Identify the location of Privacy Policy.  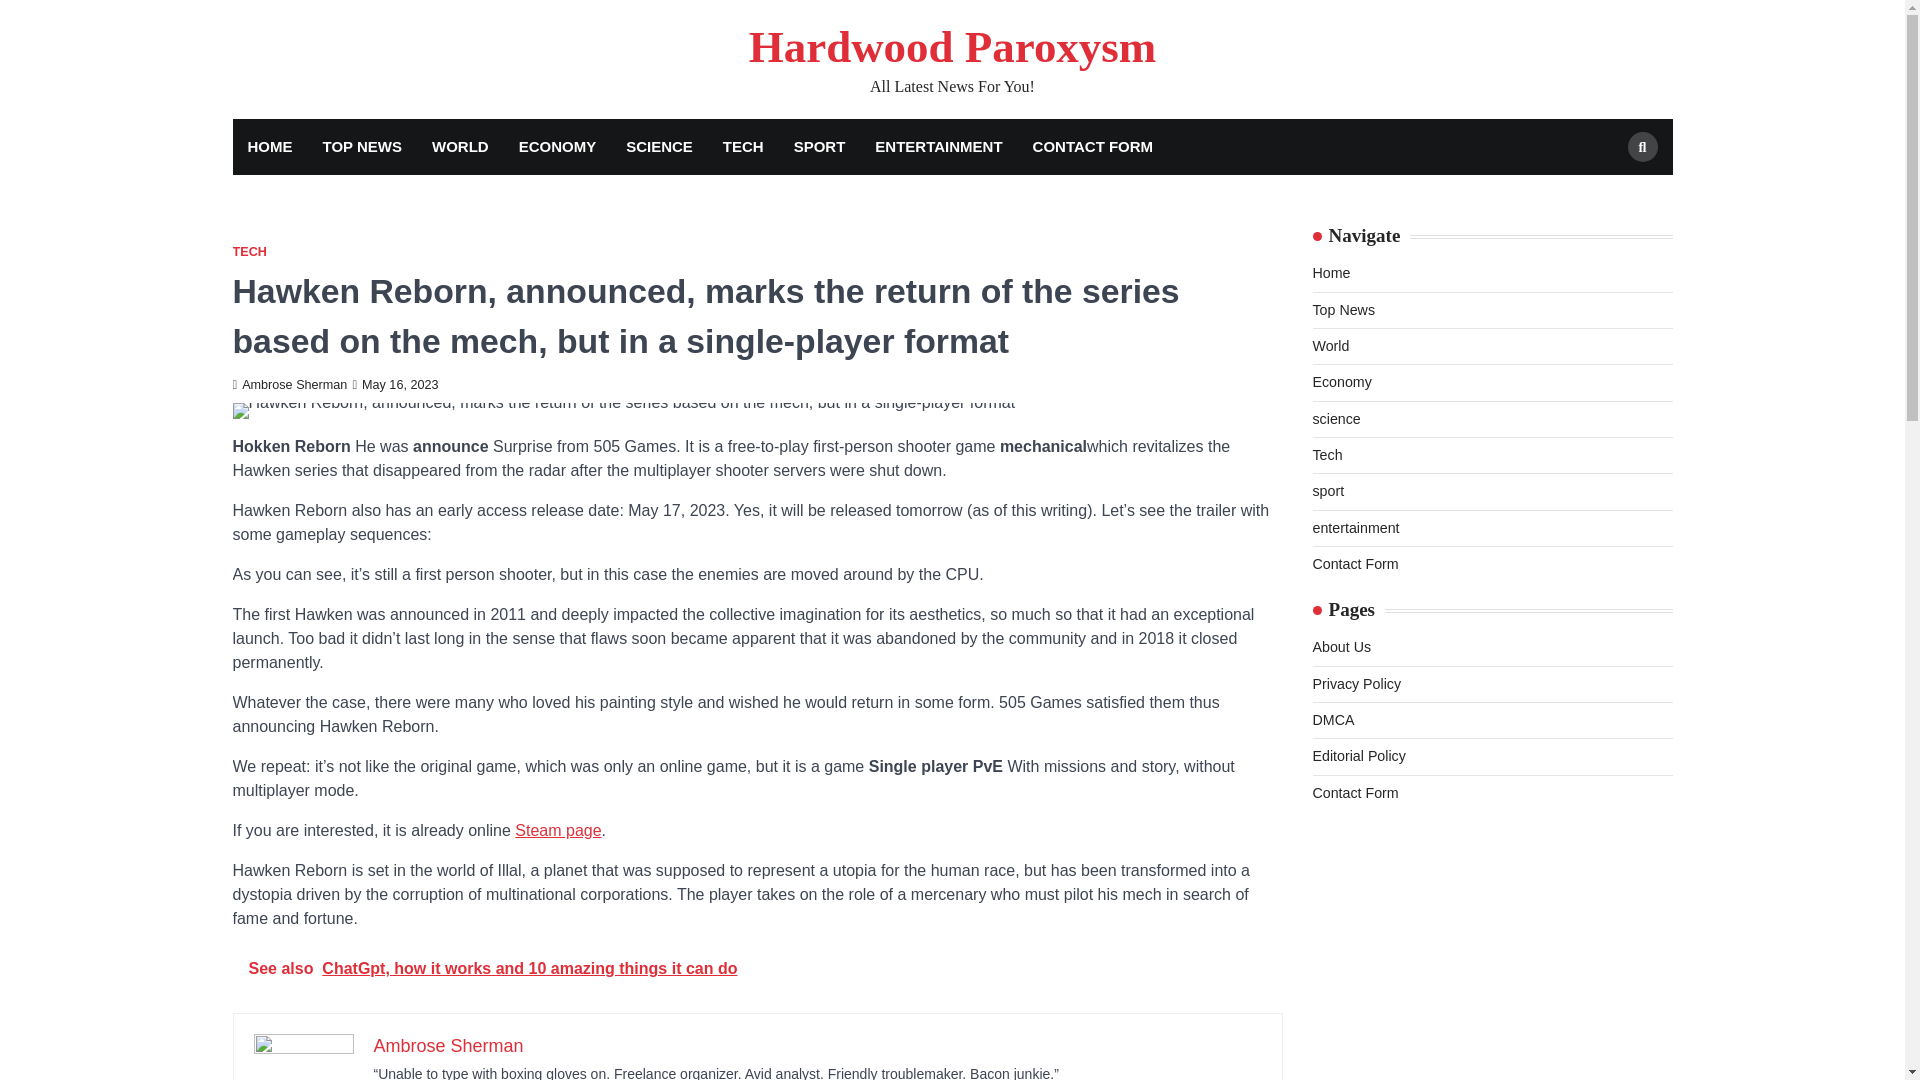
(1356, 684).